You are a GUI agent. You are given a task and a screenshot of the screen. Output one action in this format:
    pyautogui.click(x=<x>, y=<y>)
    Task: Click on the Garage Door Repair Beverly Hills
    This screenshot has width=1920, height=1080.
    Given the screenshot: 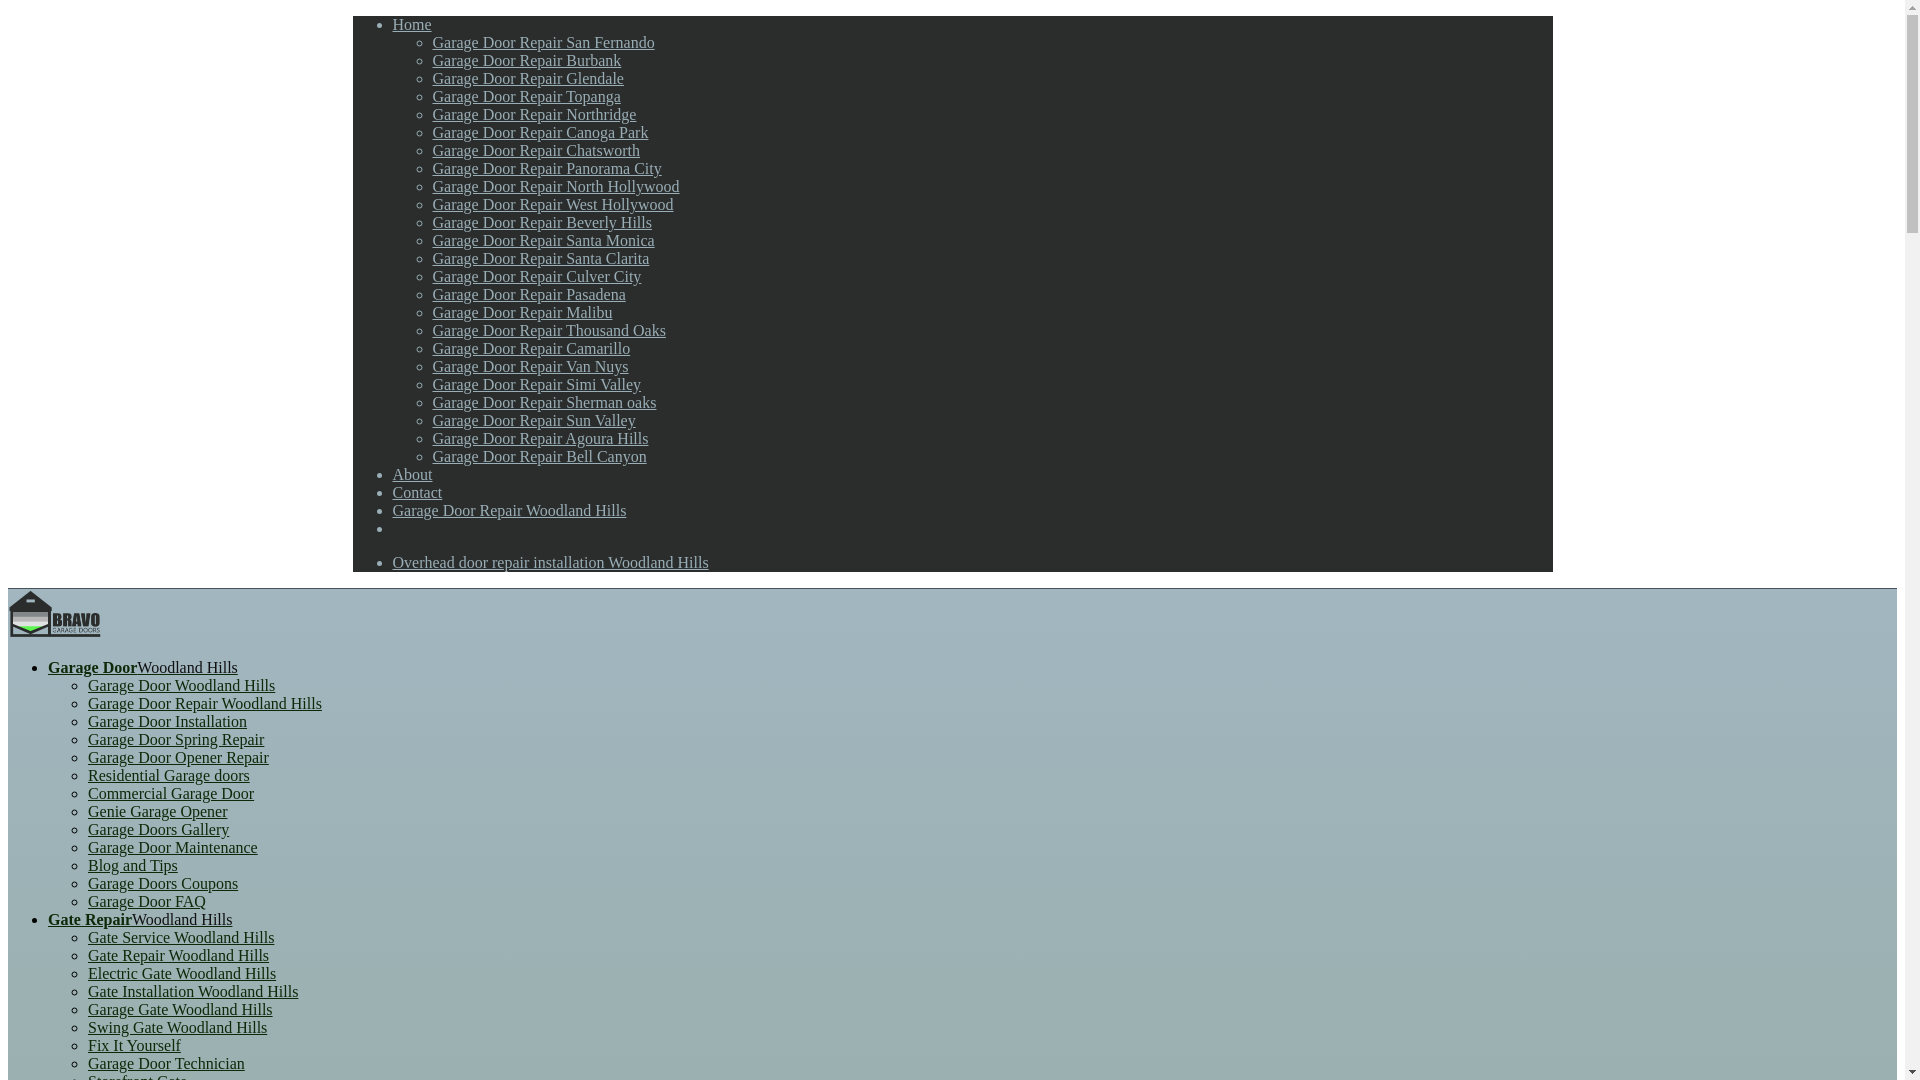 What is the action you would take?
    pyautogui.click(x=541, y=222)
    